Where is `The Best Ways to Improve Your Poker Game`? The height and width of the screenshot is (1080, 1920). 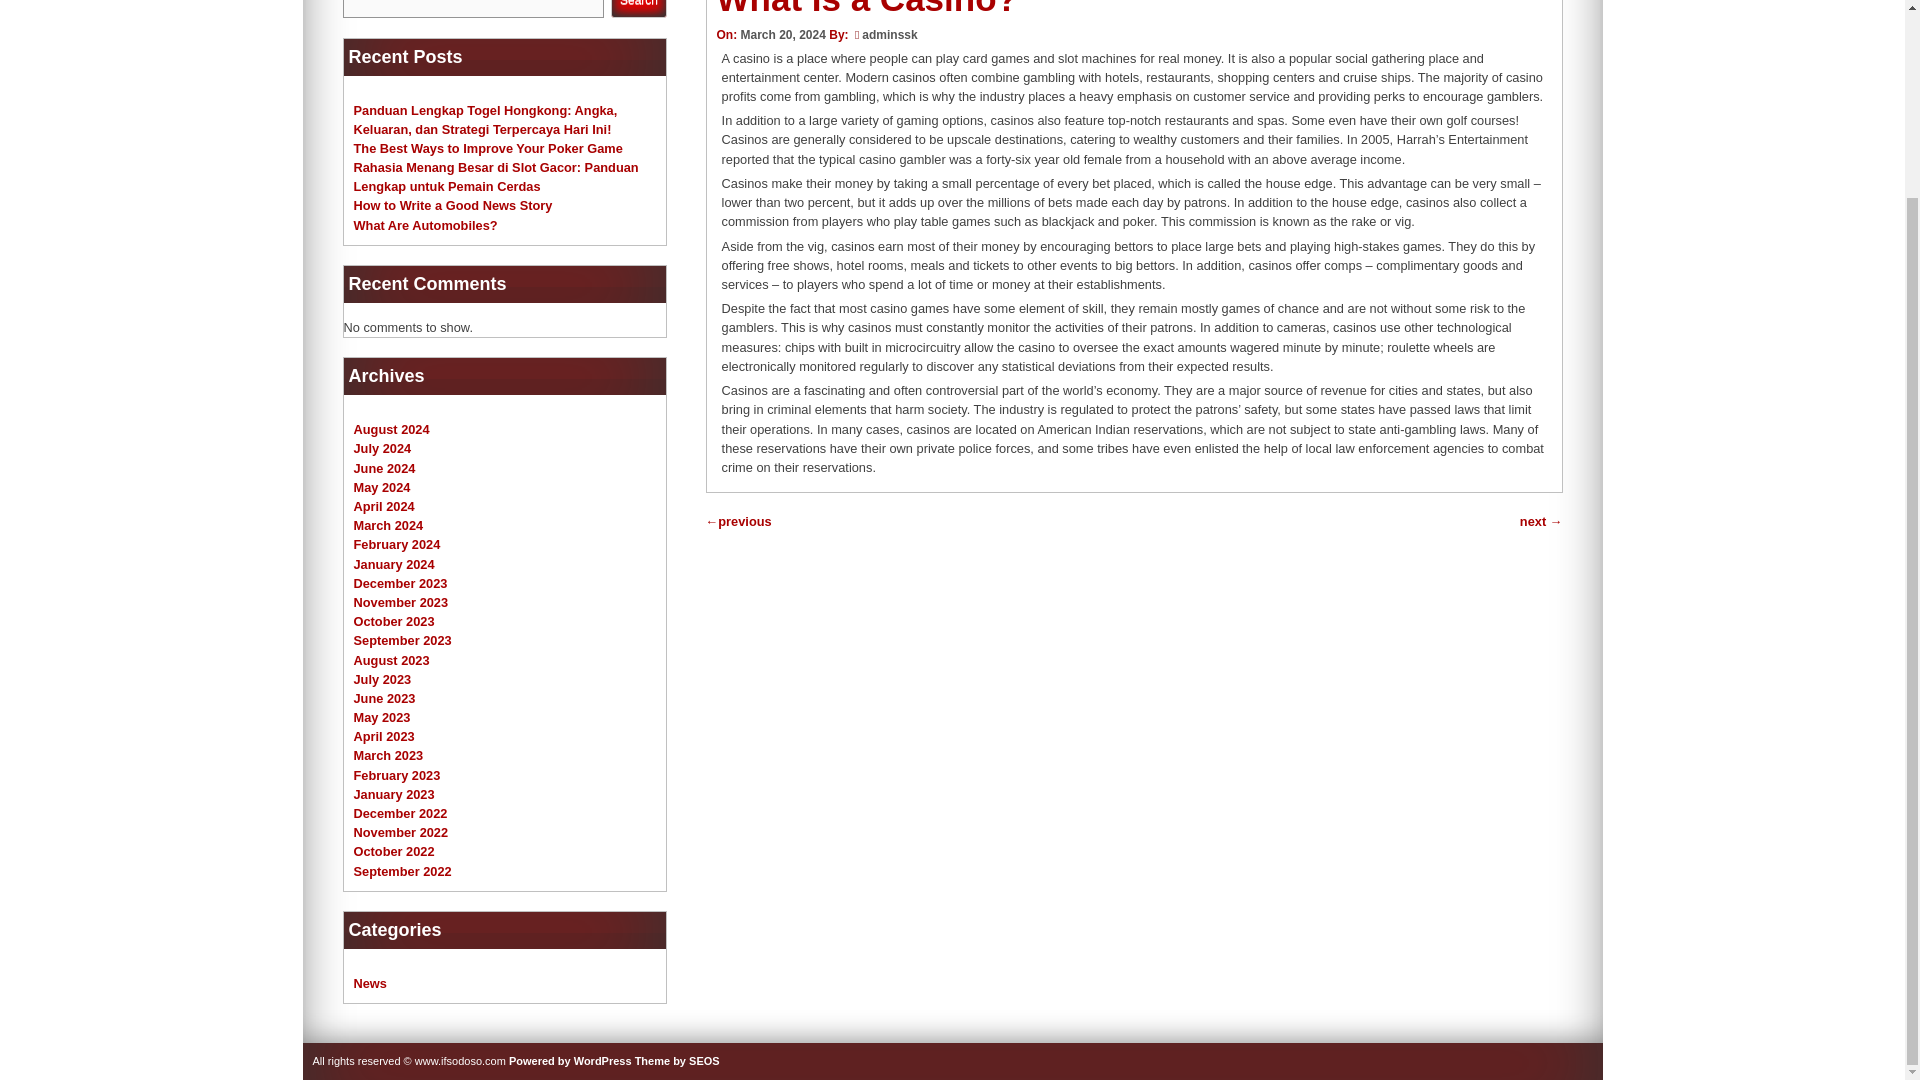
The Best Ways to Improve Your Poker Game is located at coordinates (488, 148).